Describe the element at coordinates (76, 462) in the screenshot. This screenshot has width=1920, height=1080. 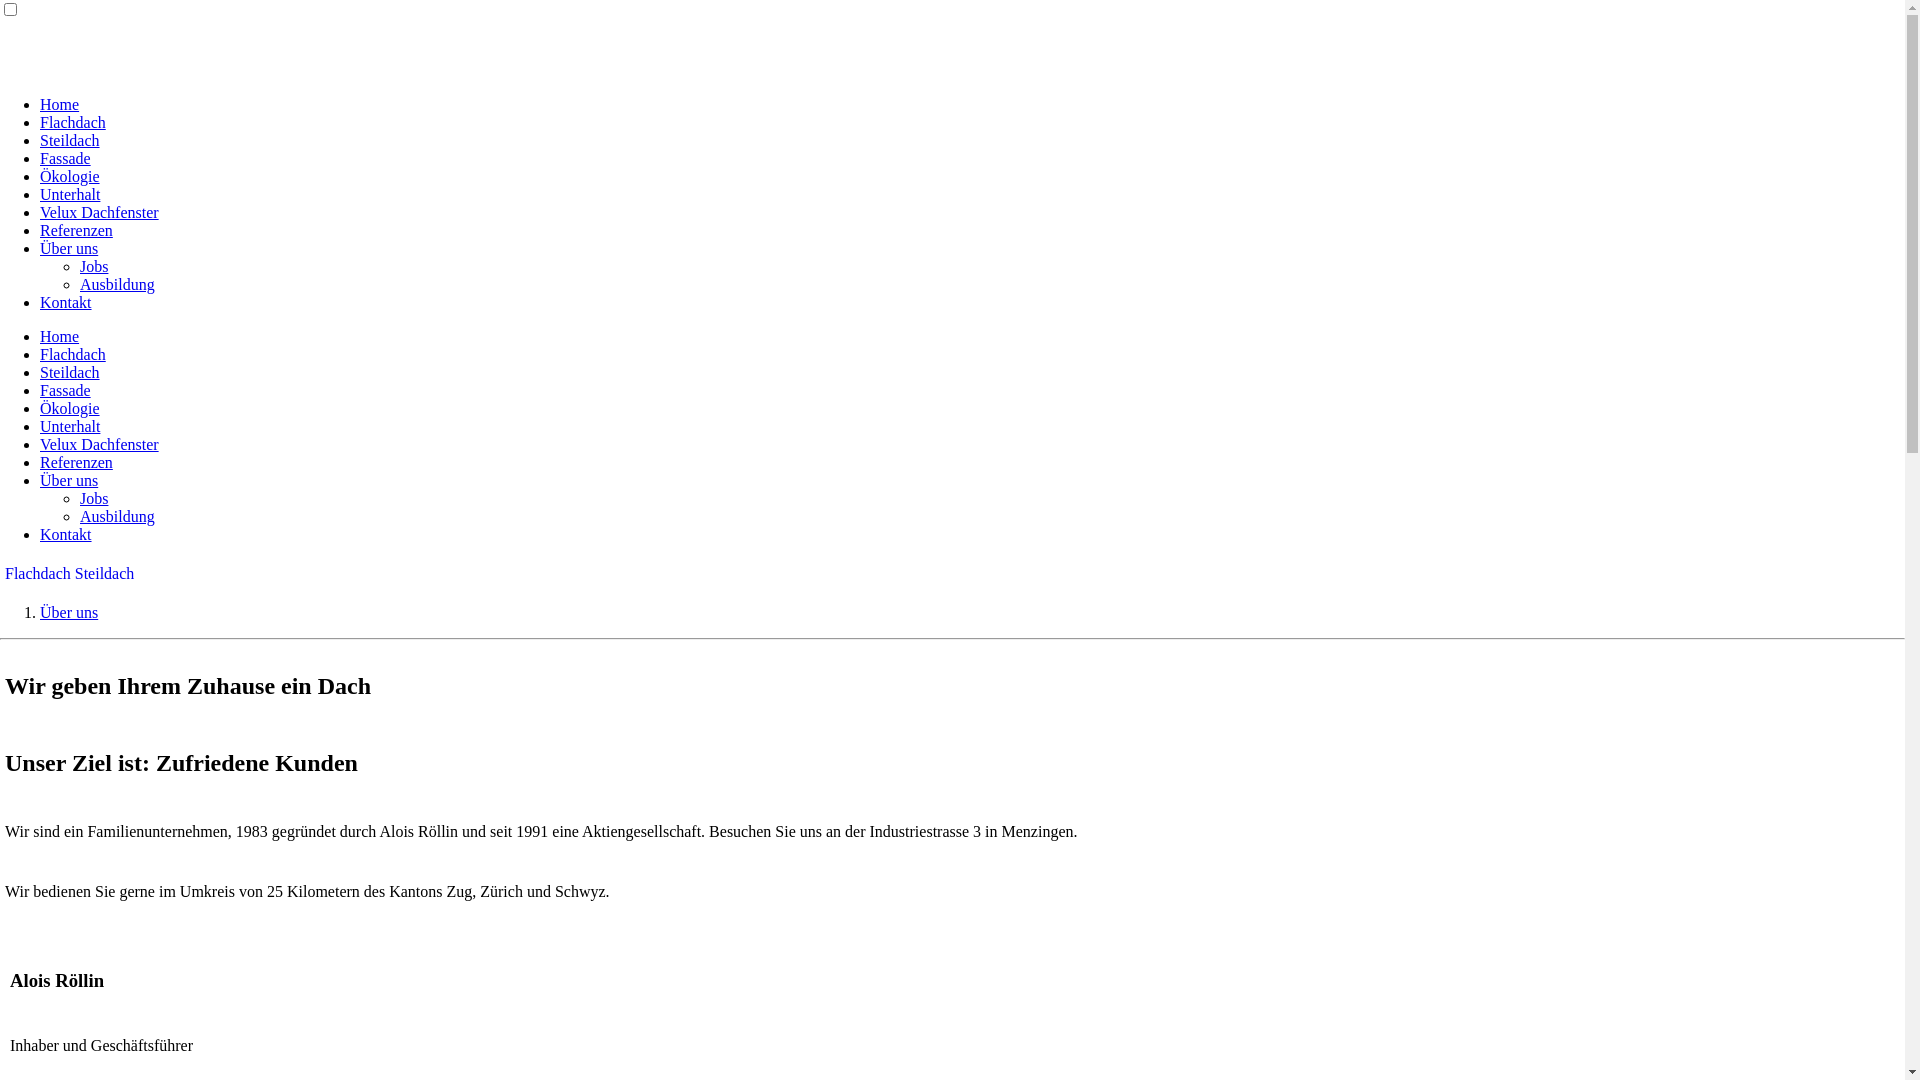
I see `Referenzen` at that location.